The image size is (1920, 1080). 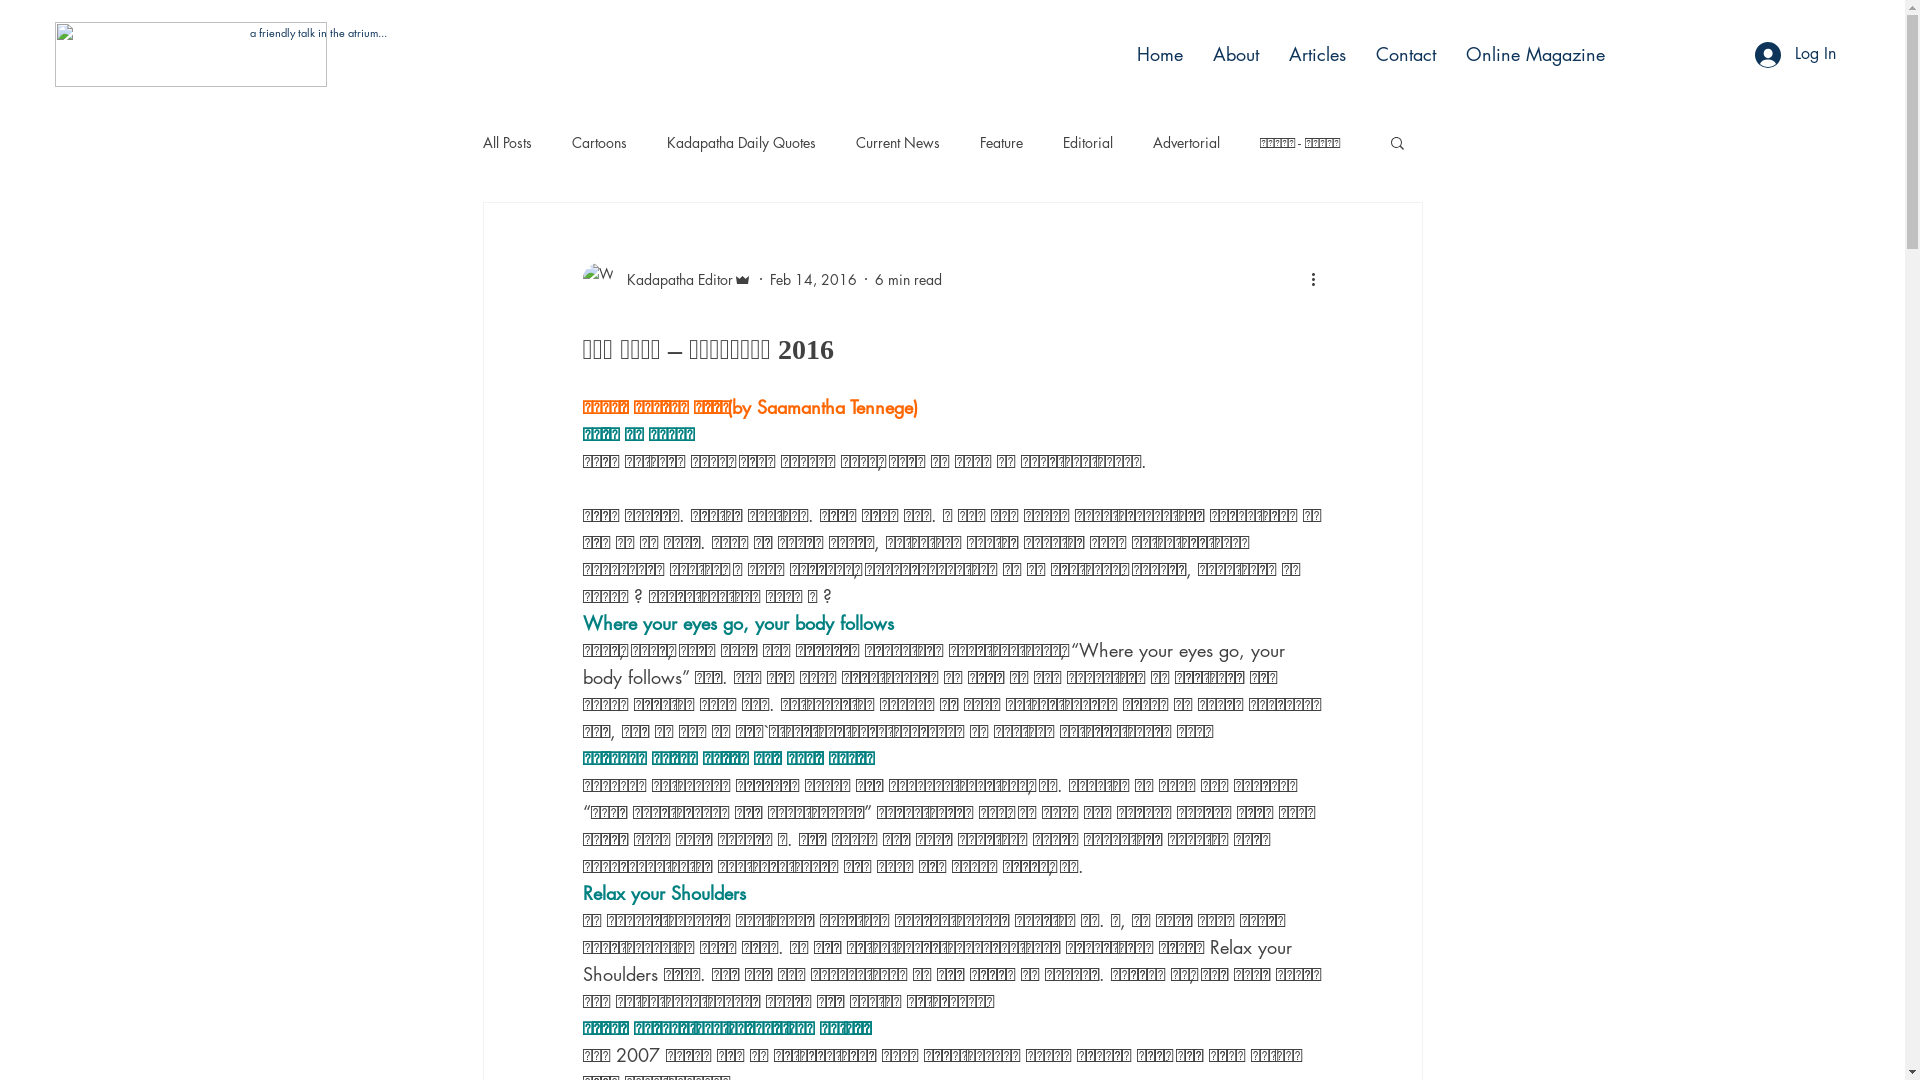 What do you see at coordinates (666, 279) in the screenshot?
I see `Kadapatha Editor` at bounding box center [666, 279].